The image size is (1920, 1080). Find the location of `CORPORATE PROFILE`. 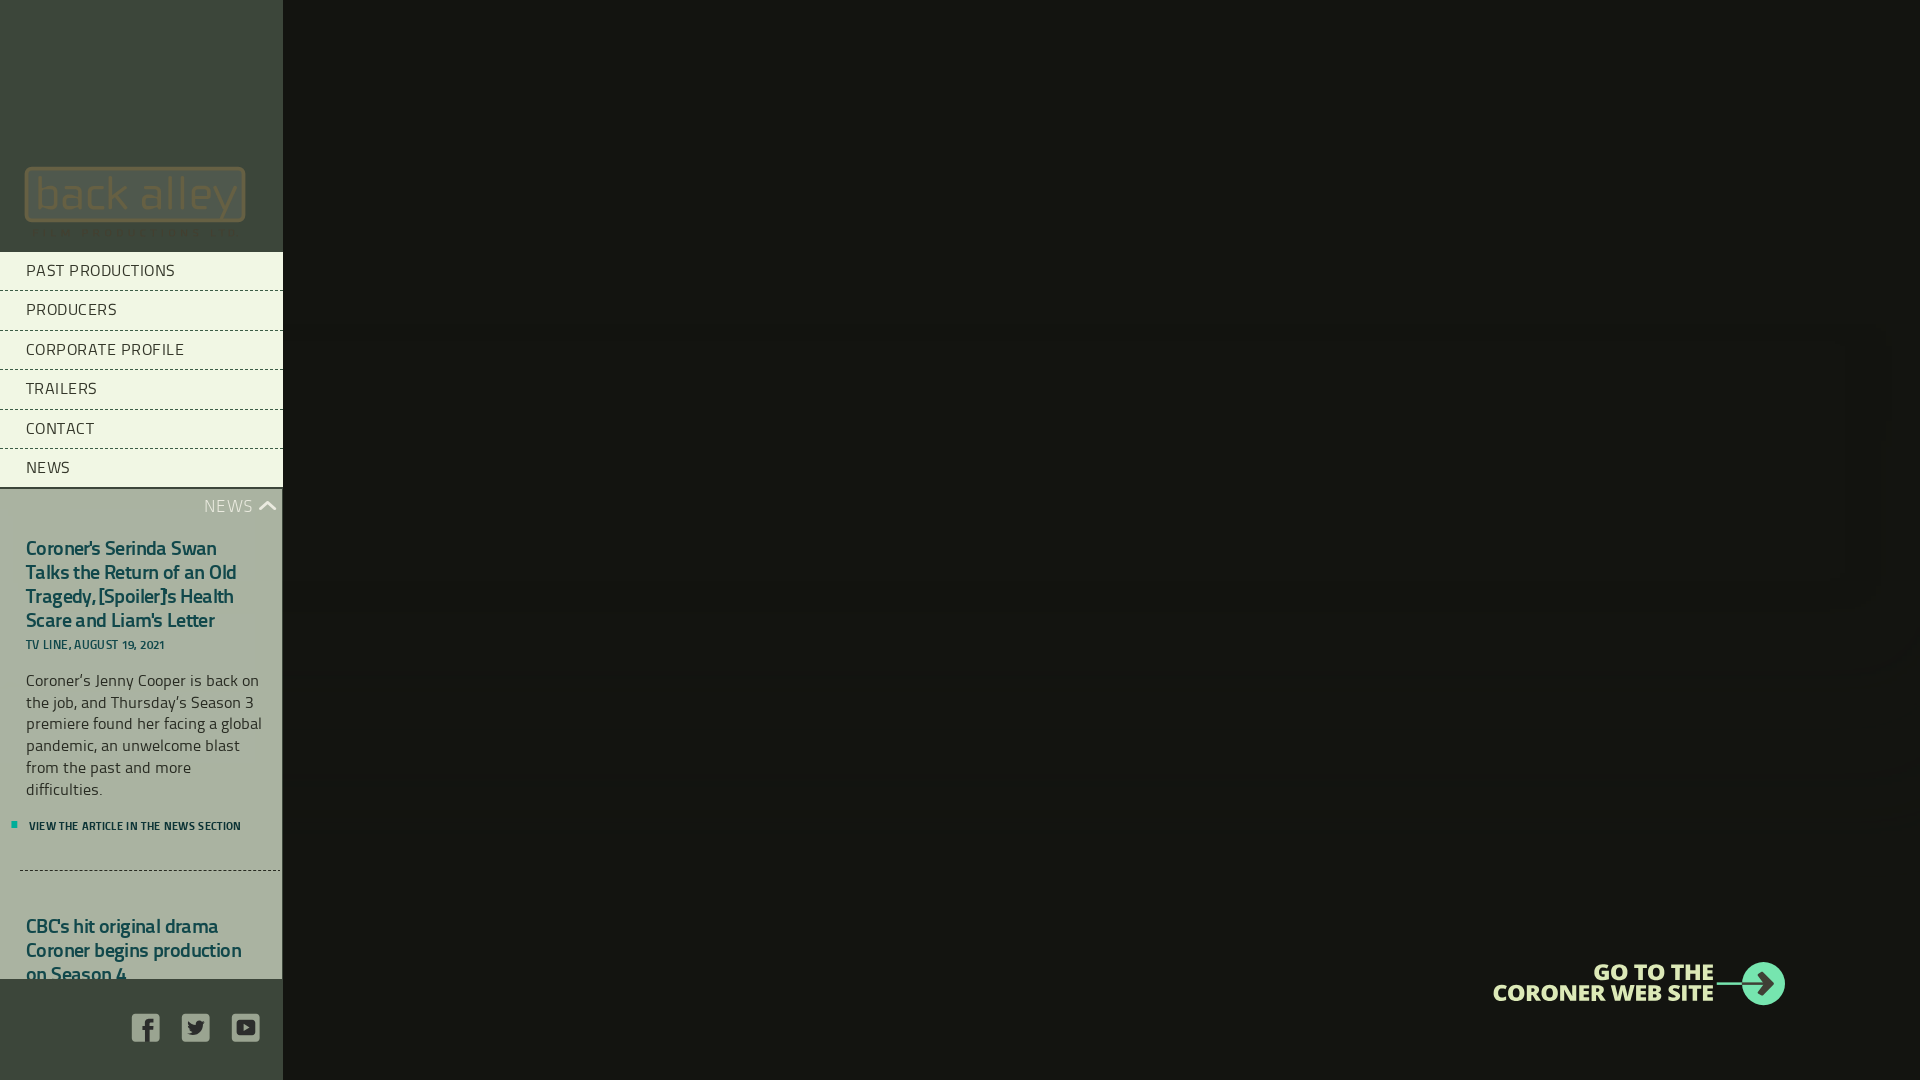

CORPORATE PROFILE is located at coordinates (142, 350).